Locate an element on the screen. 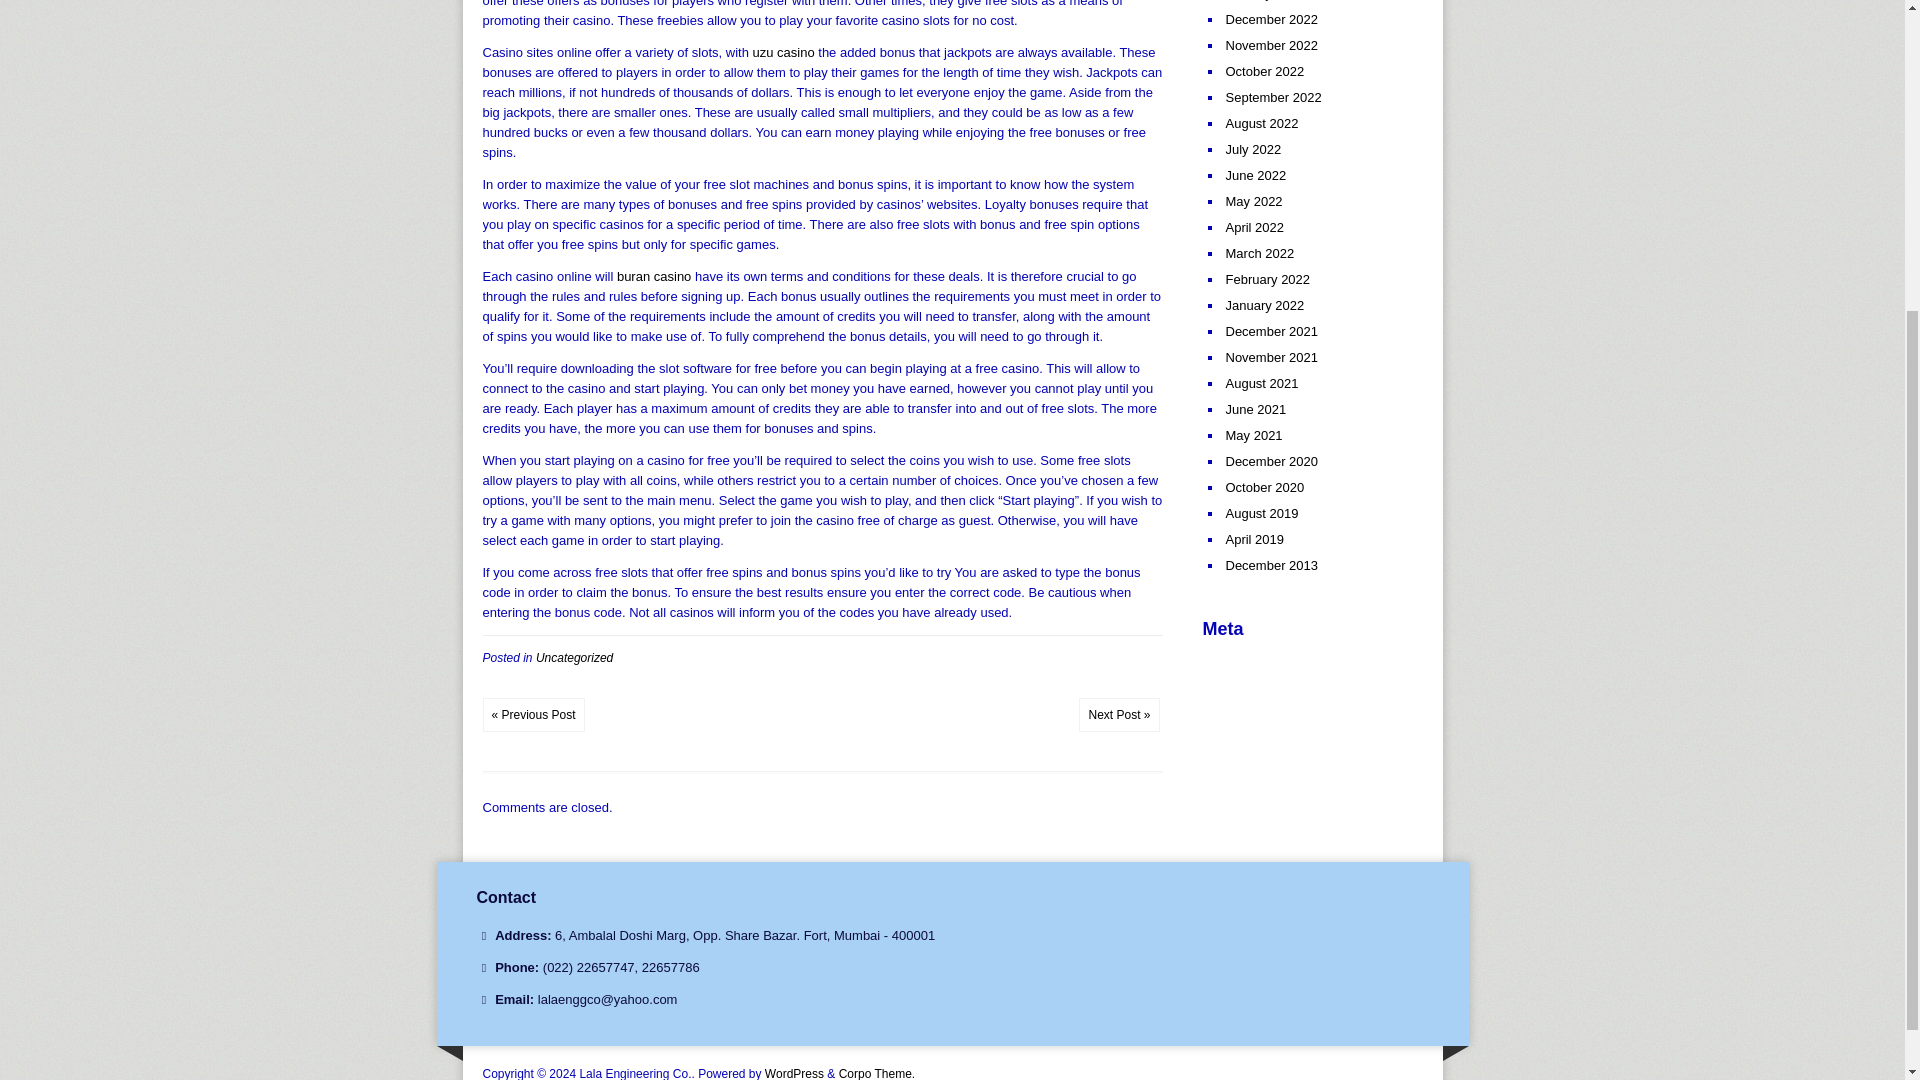  March 2022 is located at coordinates (1260, 254).